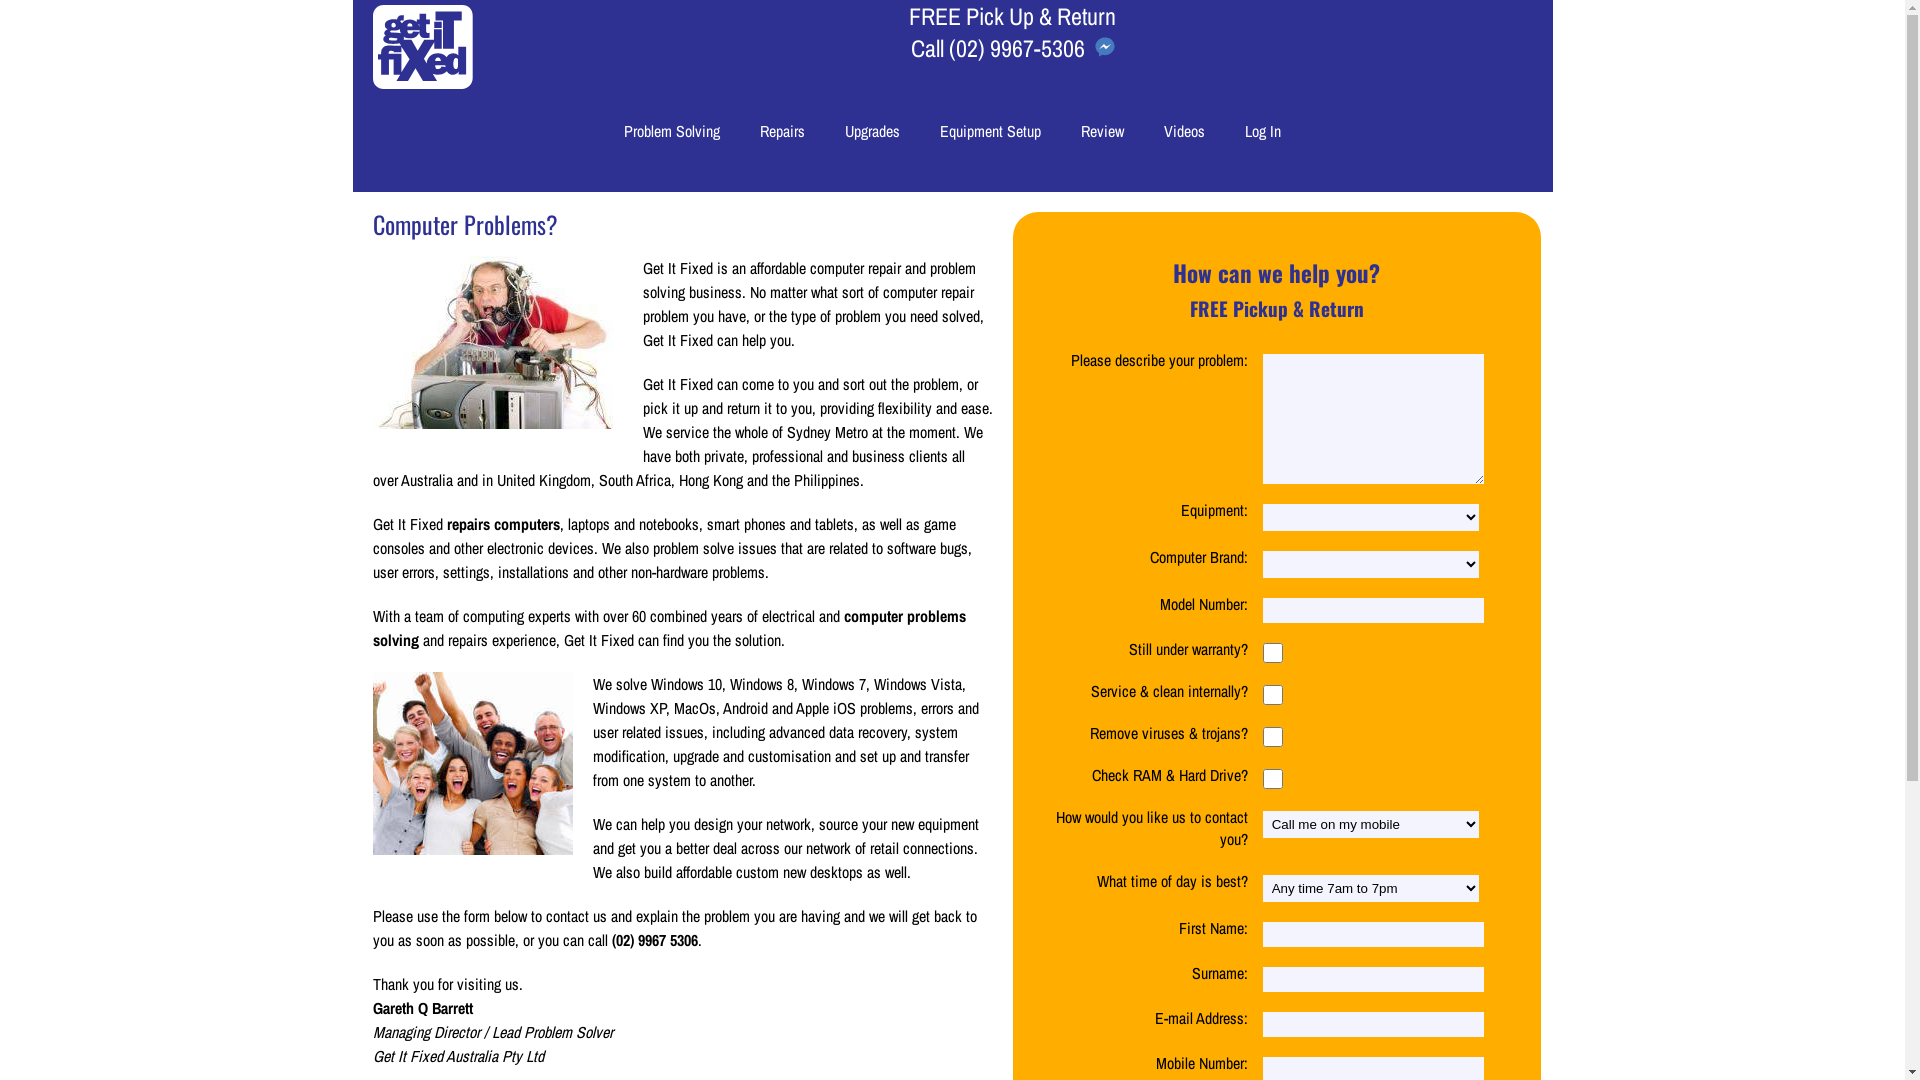  What do you see at coordinates (1102, 131) in the screenshot?
I see `Review` at bounding box center [1102, 131].